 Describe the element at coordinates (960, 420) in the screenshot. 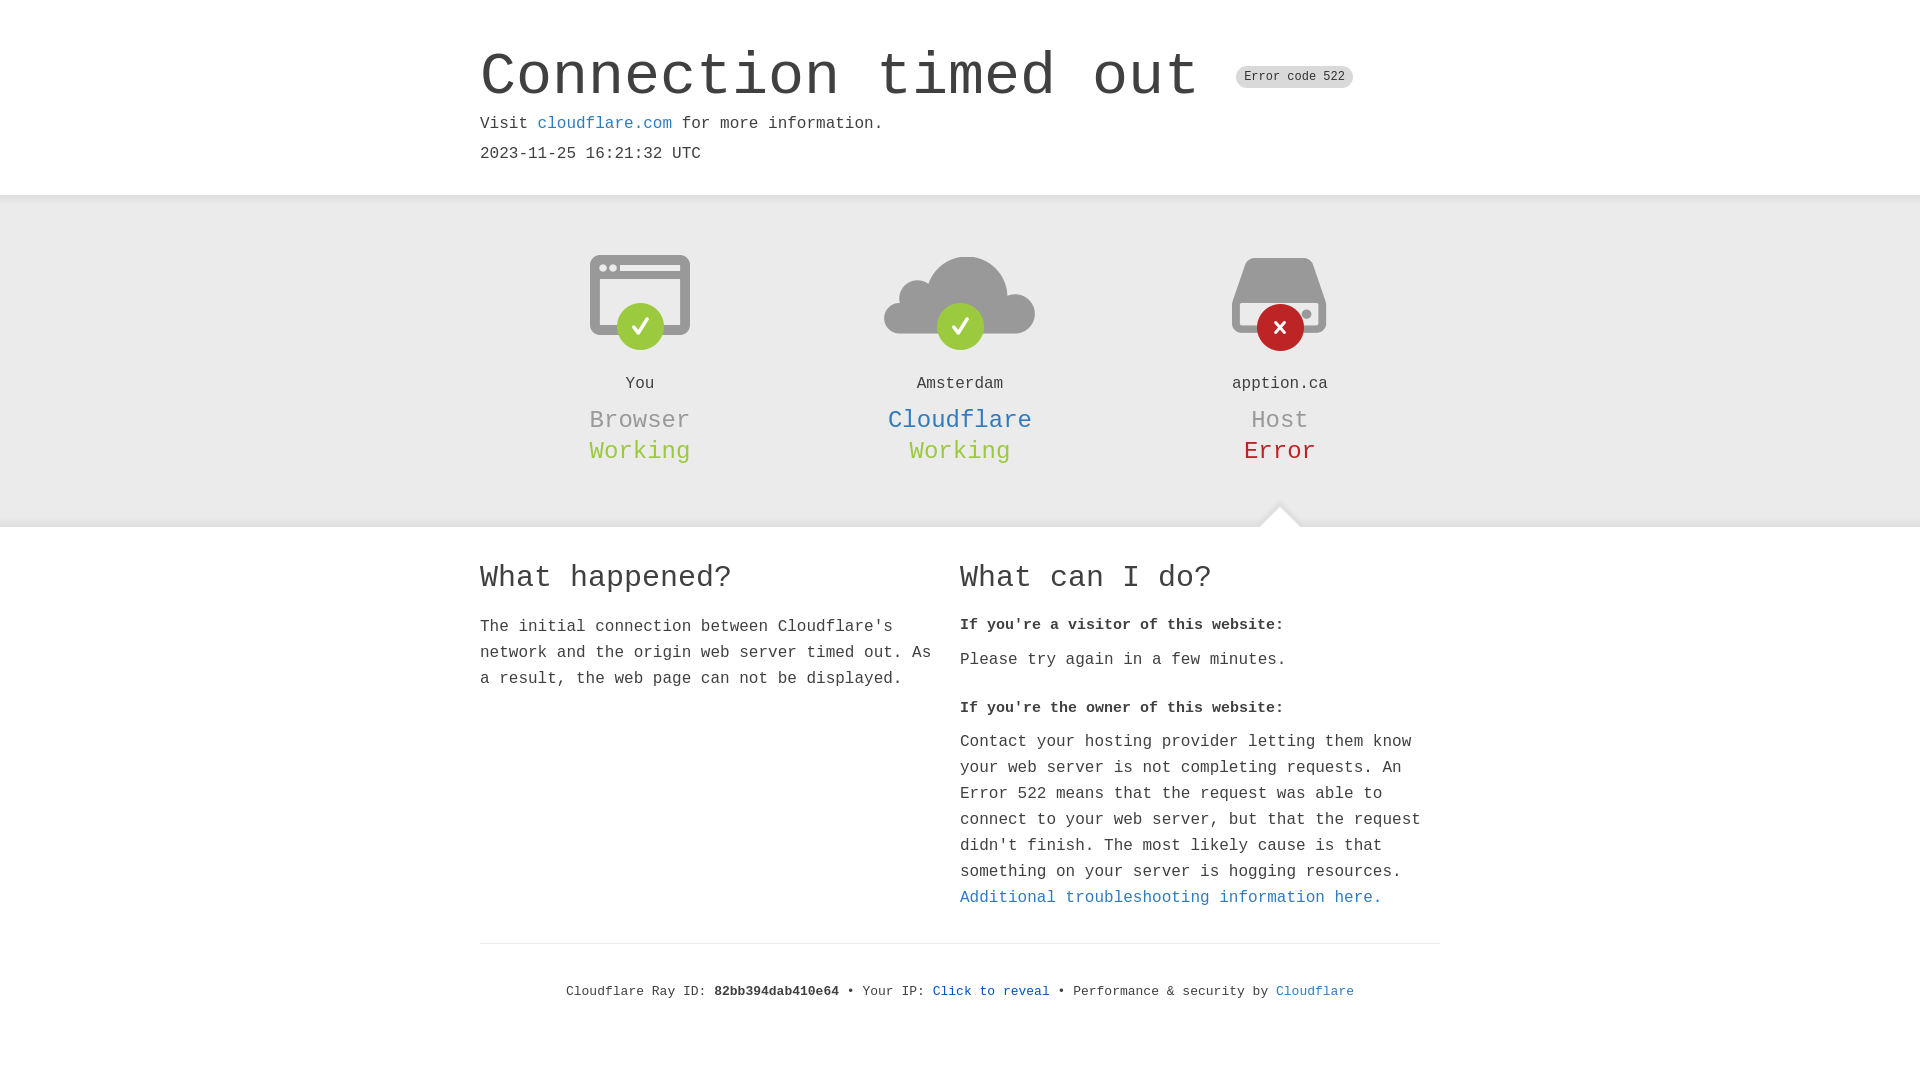

I see `Cloudflare` at that location.